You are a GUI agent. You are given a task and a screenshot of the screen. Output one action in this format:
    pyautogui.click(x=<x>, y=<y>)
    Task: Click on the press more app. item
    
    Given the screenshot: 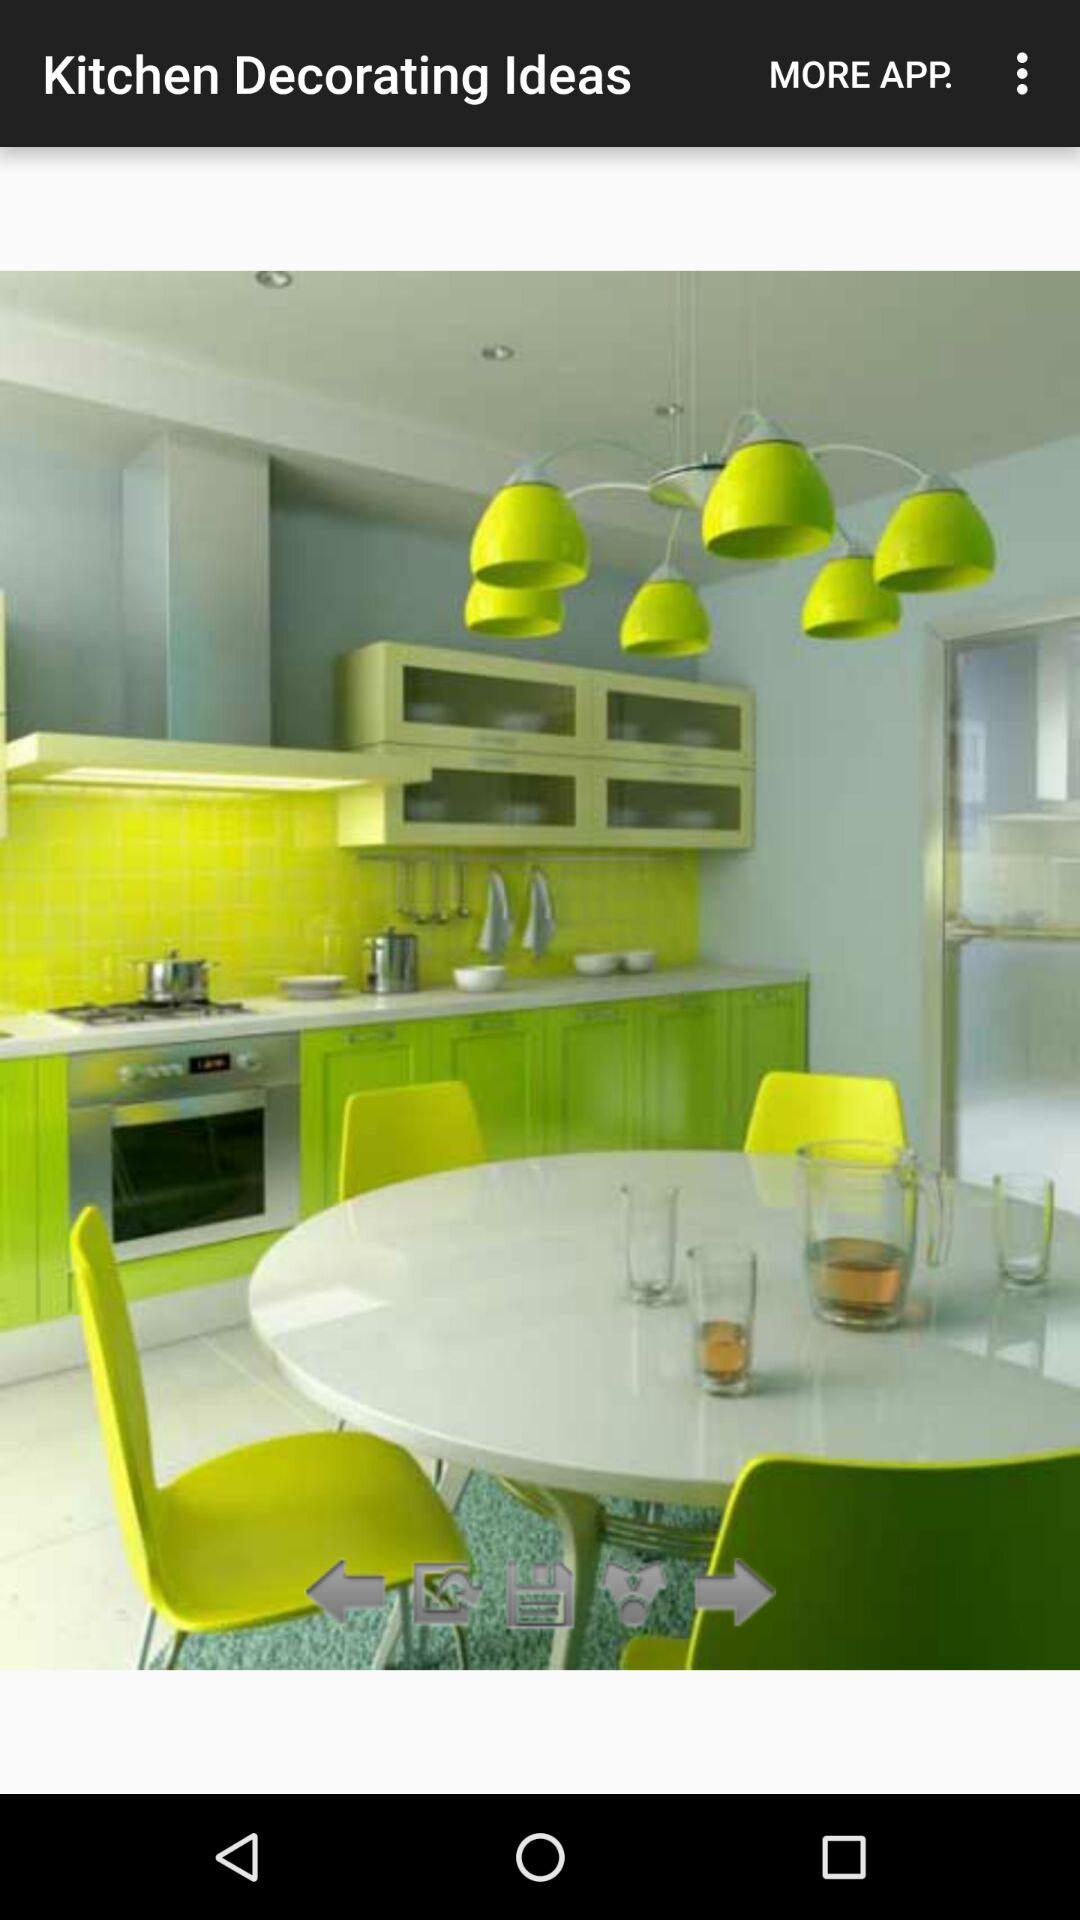 What is the action you would take?
    pyautogui.click(x=861, y=73)
    